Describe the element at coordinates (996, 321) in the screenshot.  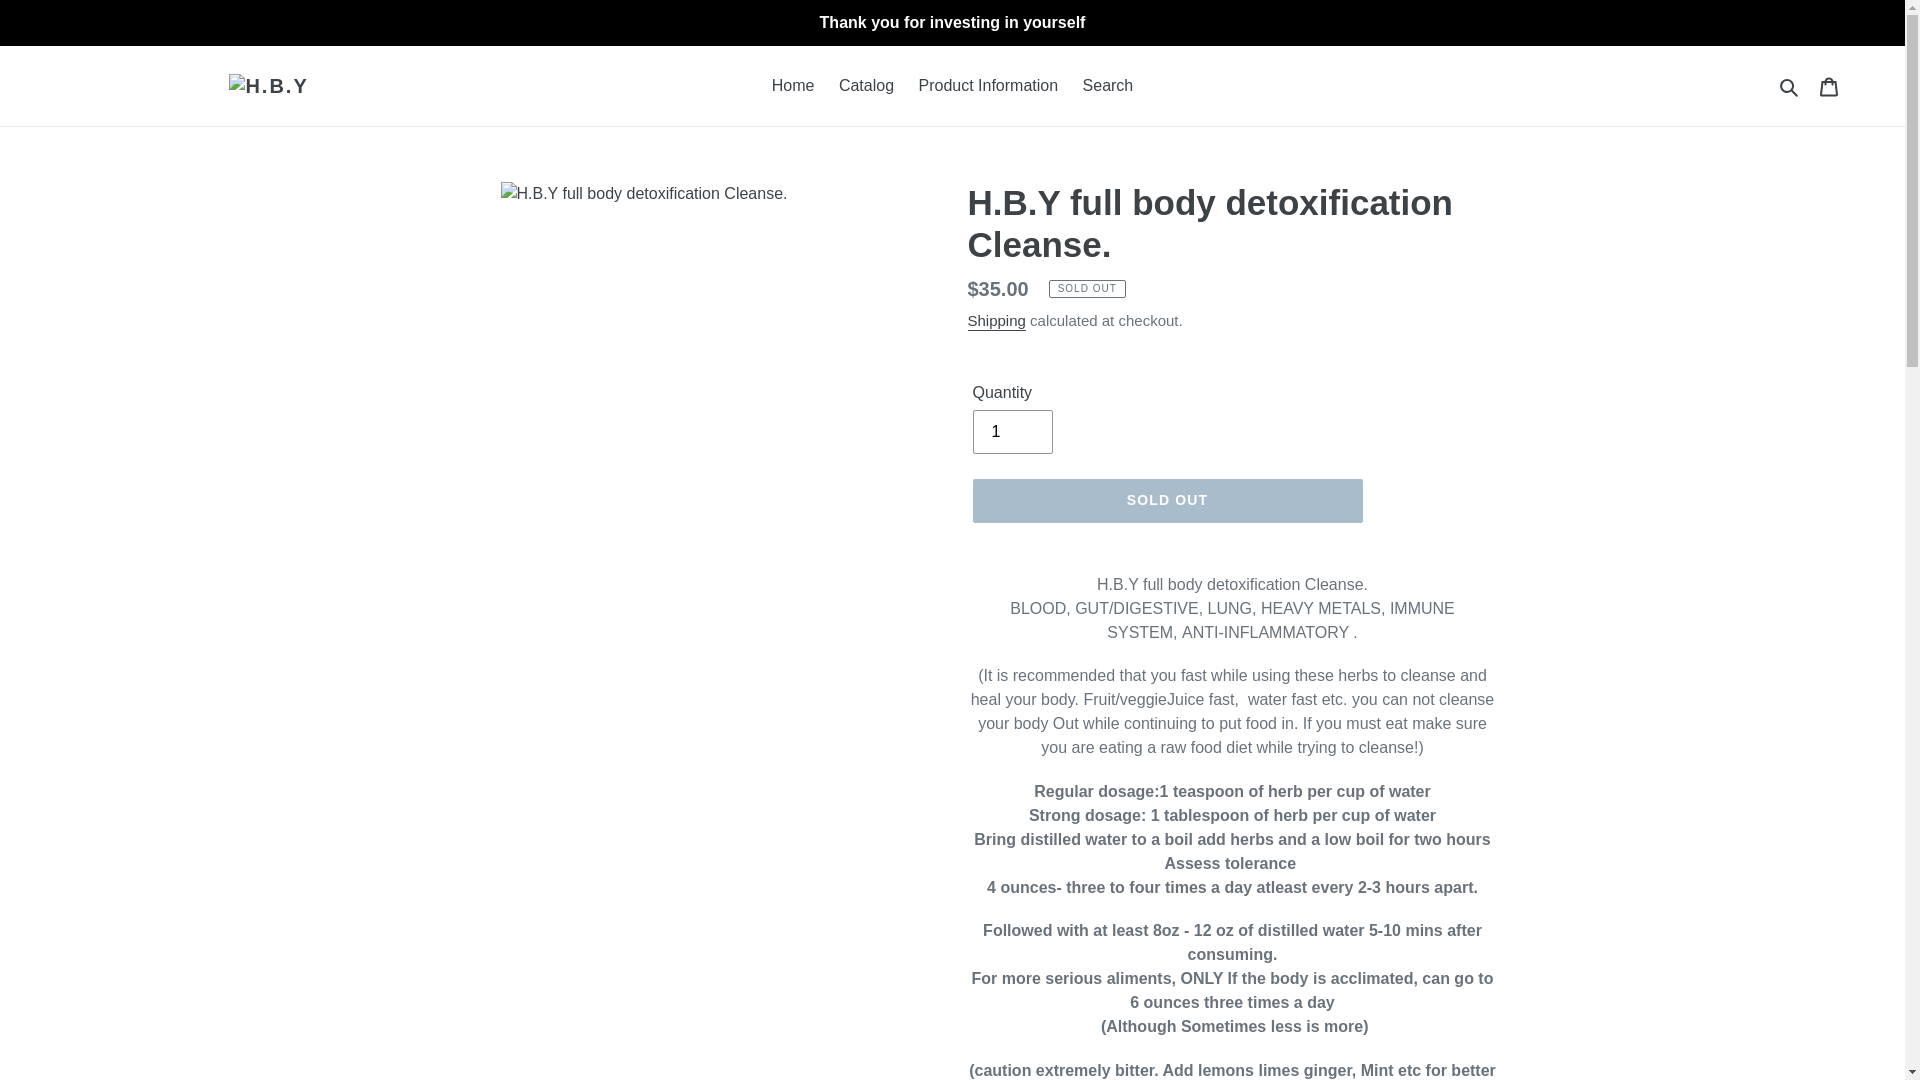
I see `Shipping` at that location.